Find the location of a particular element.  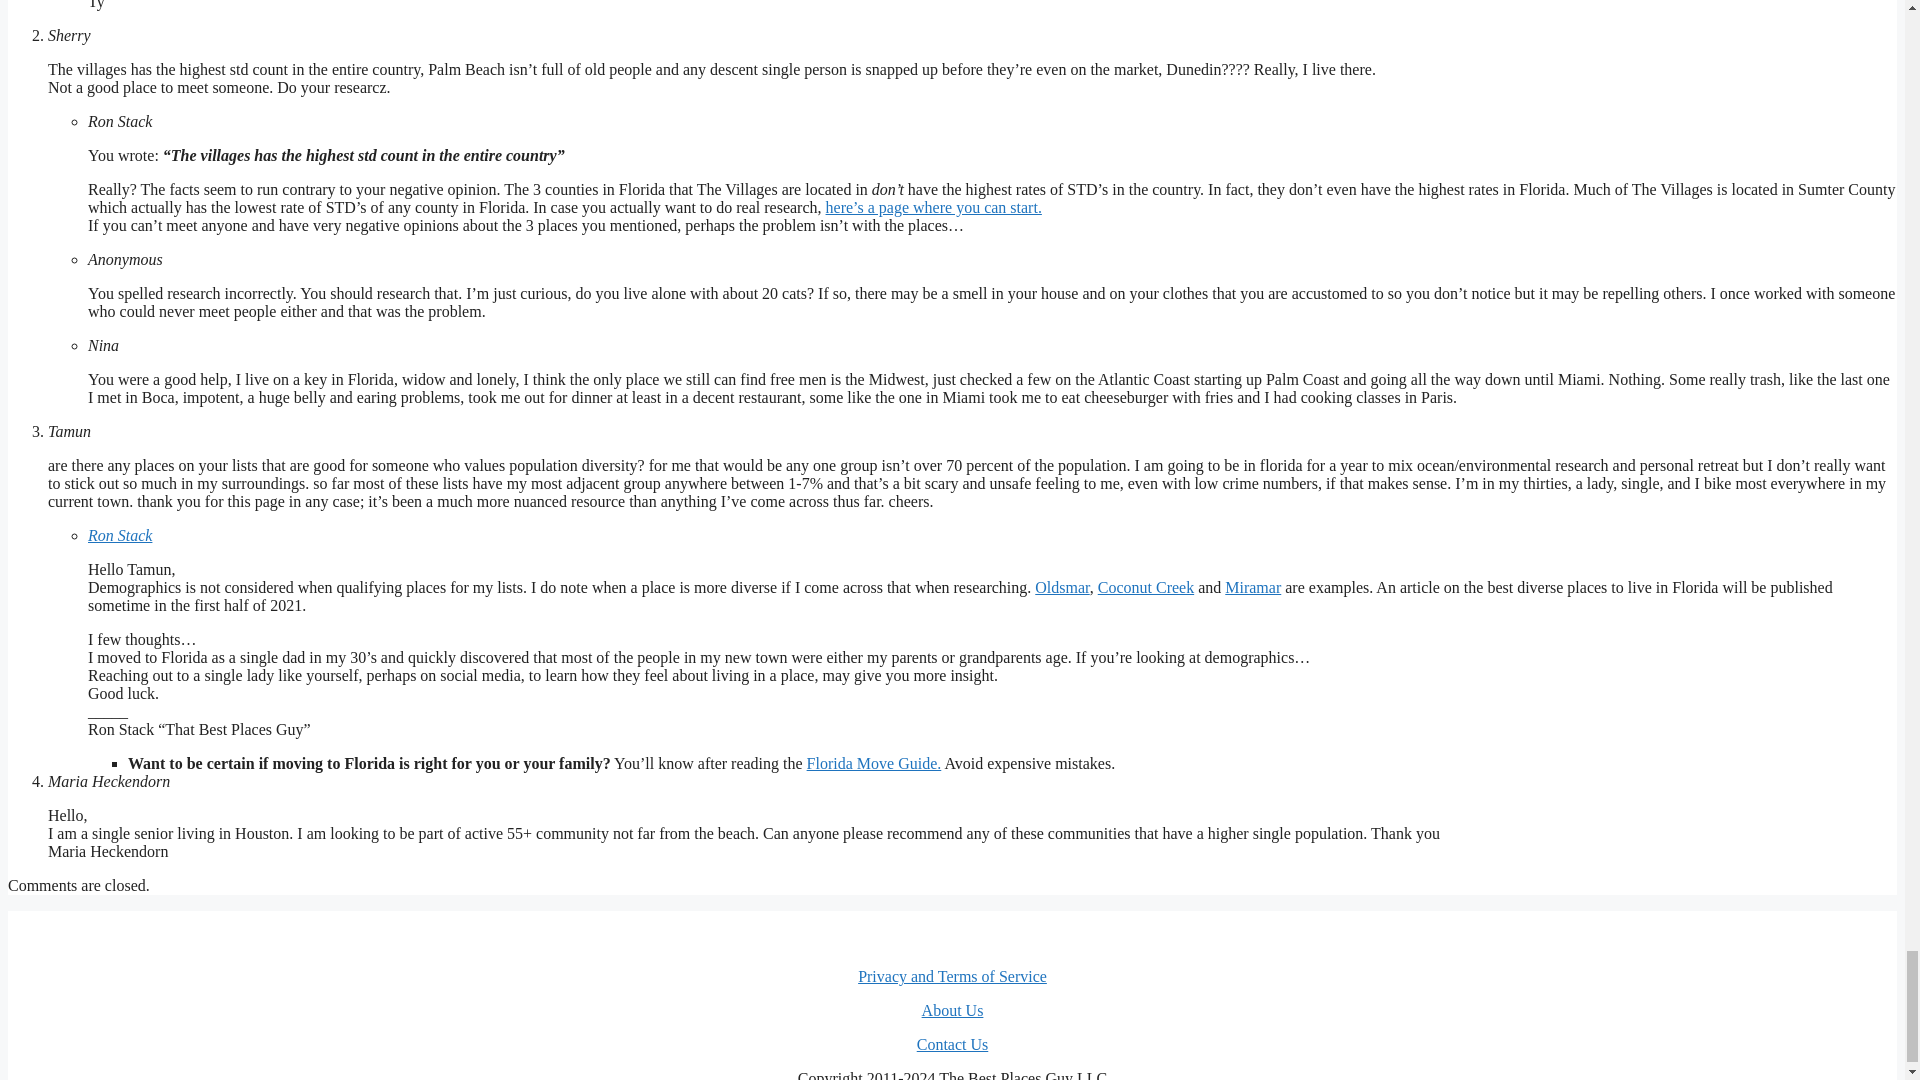

About Us is located at coordinates (952, 1010).